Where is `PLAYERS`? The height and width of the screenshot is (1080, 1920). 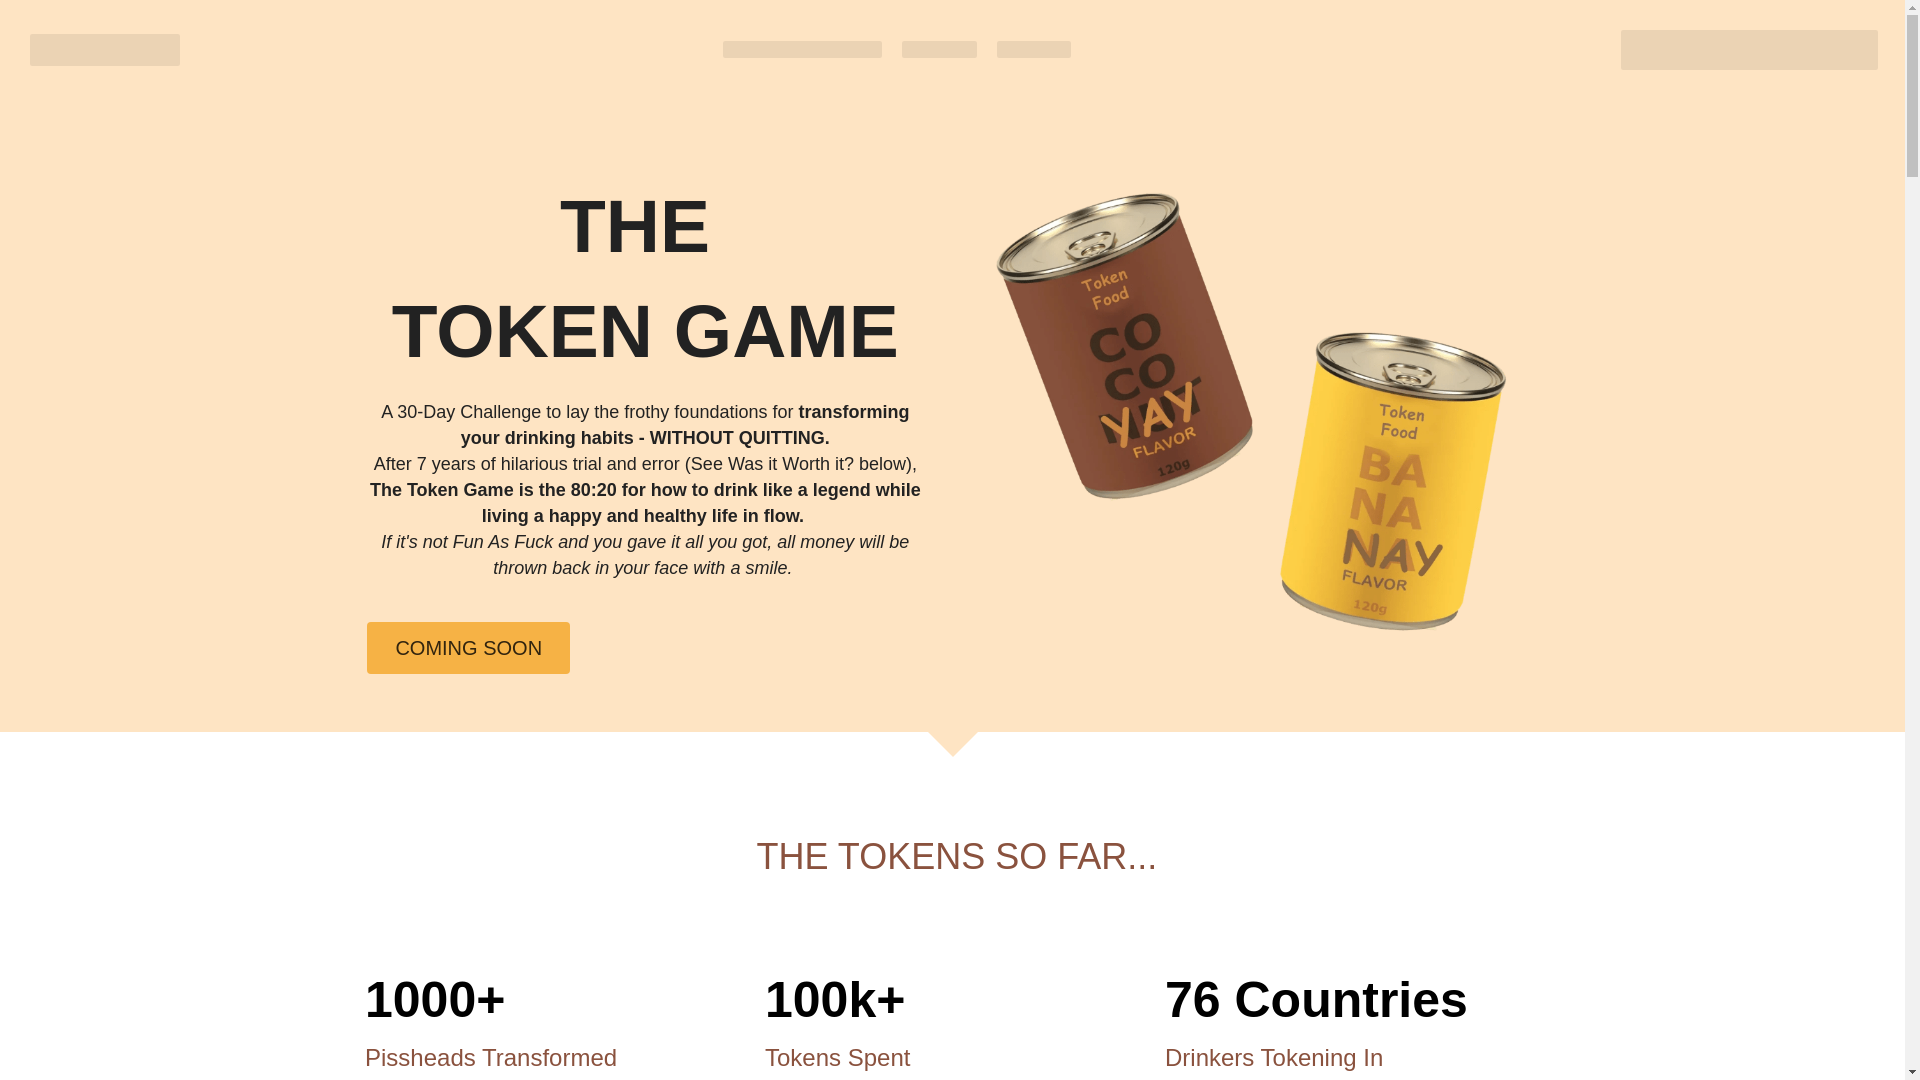
PLAYERS is located at coordinates (1034, 50).